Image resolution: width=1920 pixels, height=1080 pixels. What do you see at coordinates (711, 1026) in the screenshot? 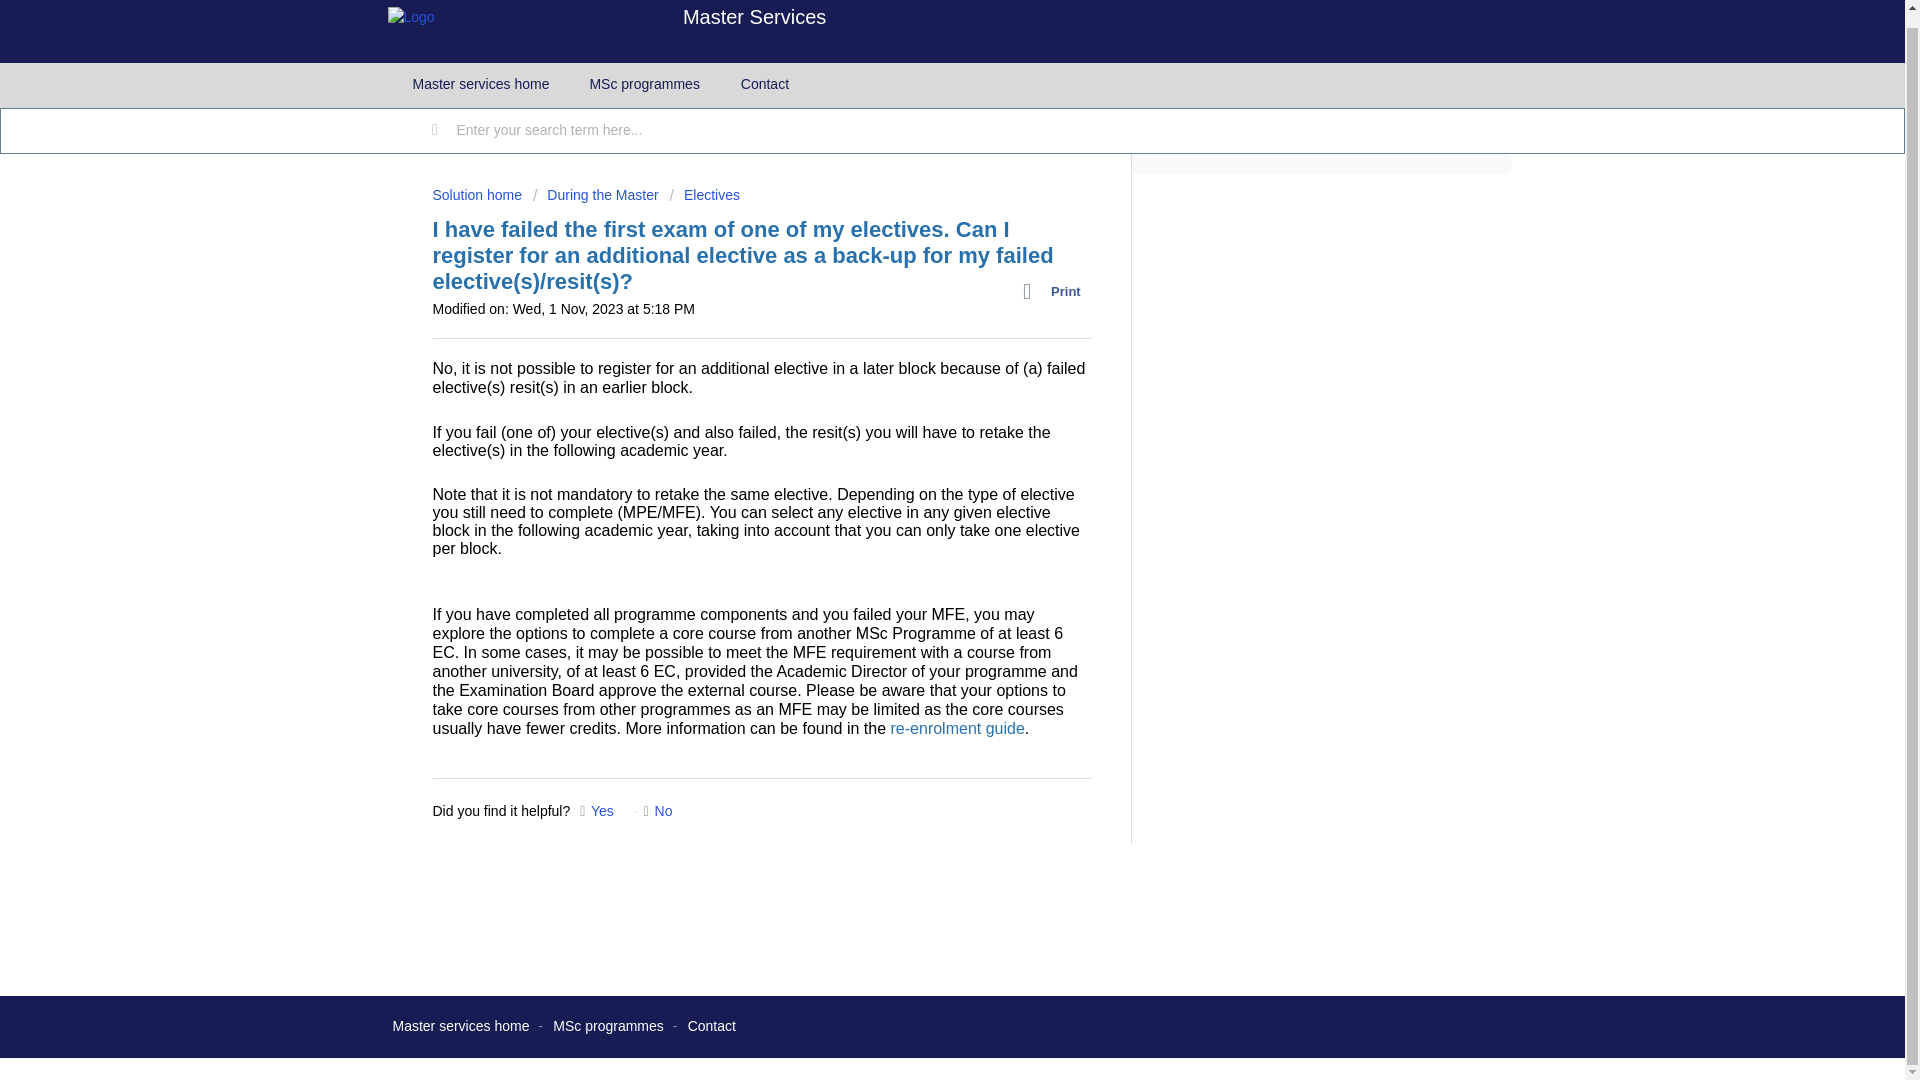
I see `Contact` at bounding box center [711, 1026].